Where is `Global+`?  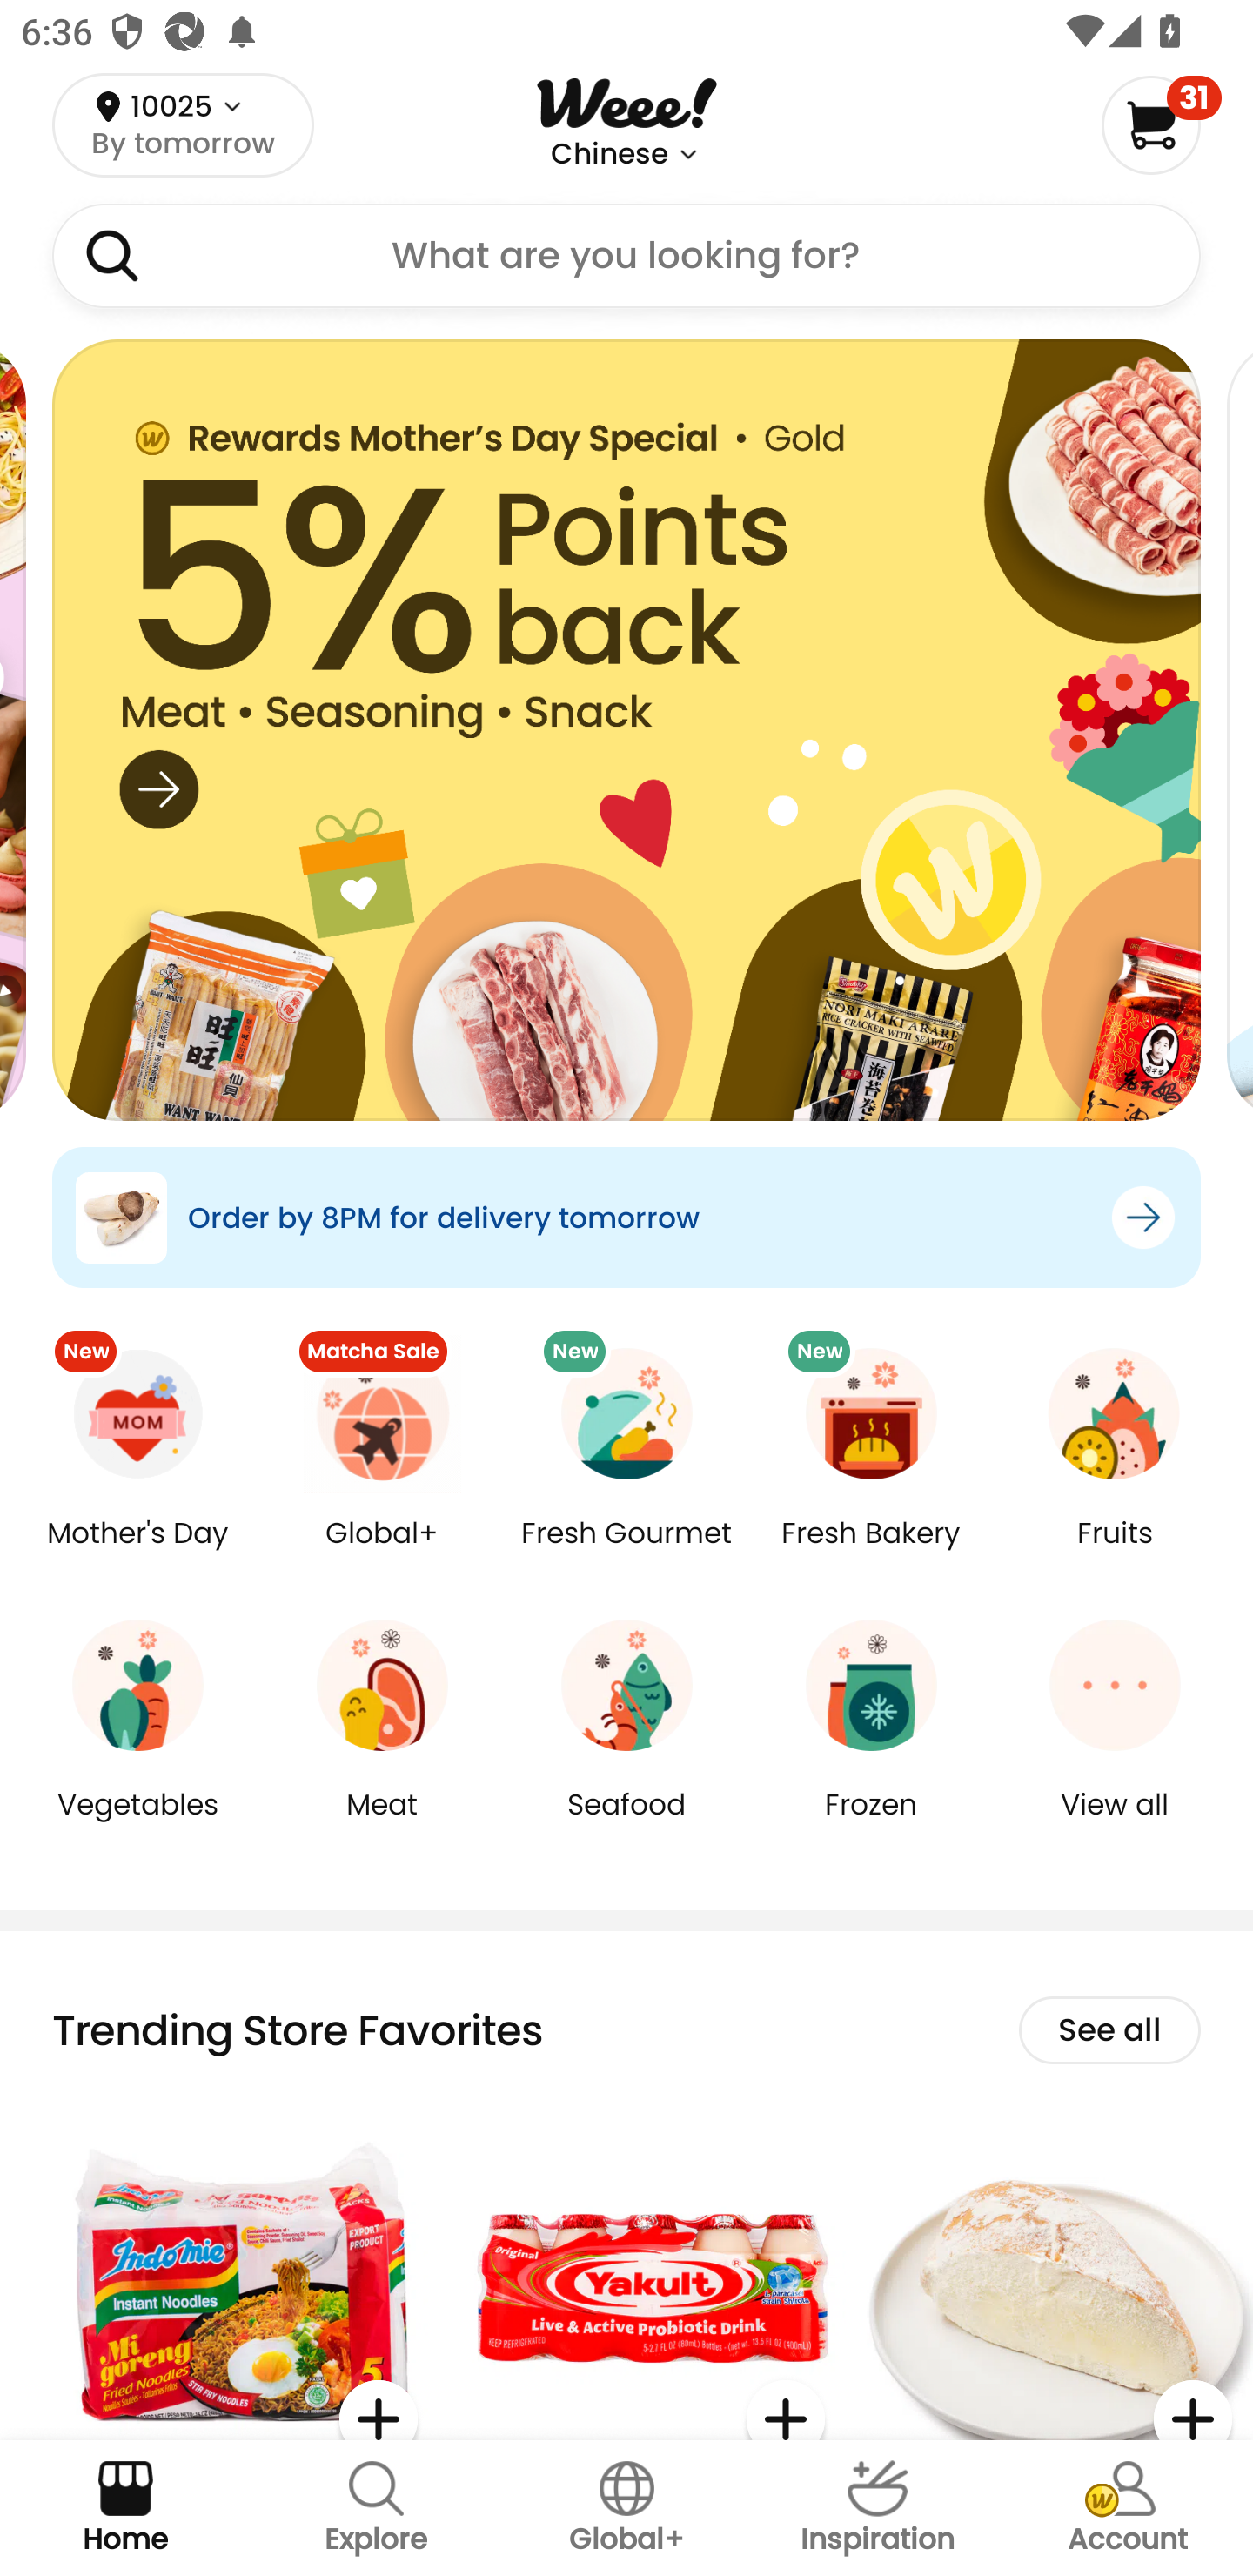
Global+ is located at coordinates (383, 1554).